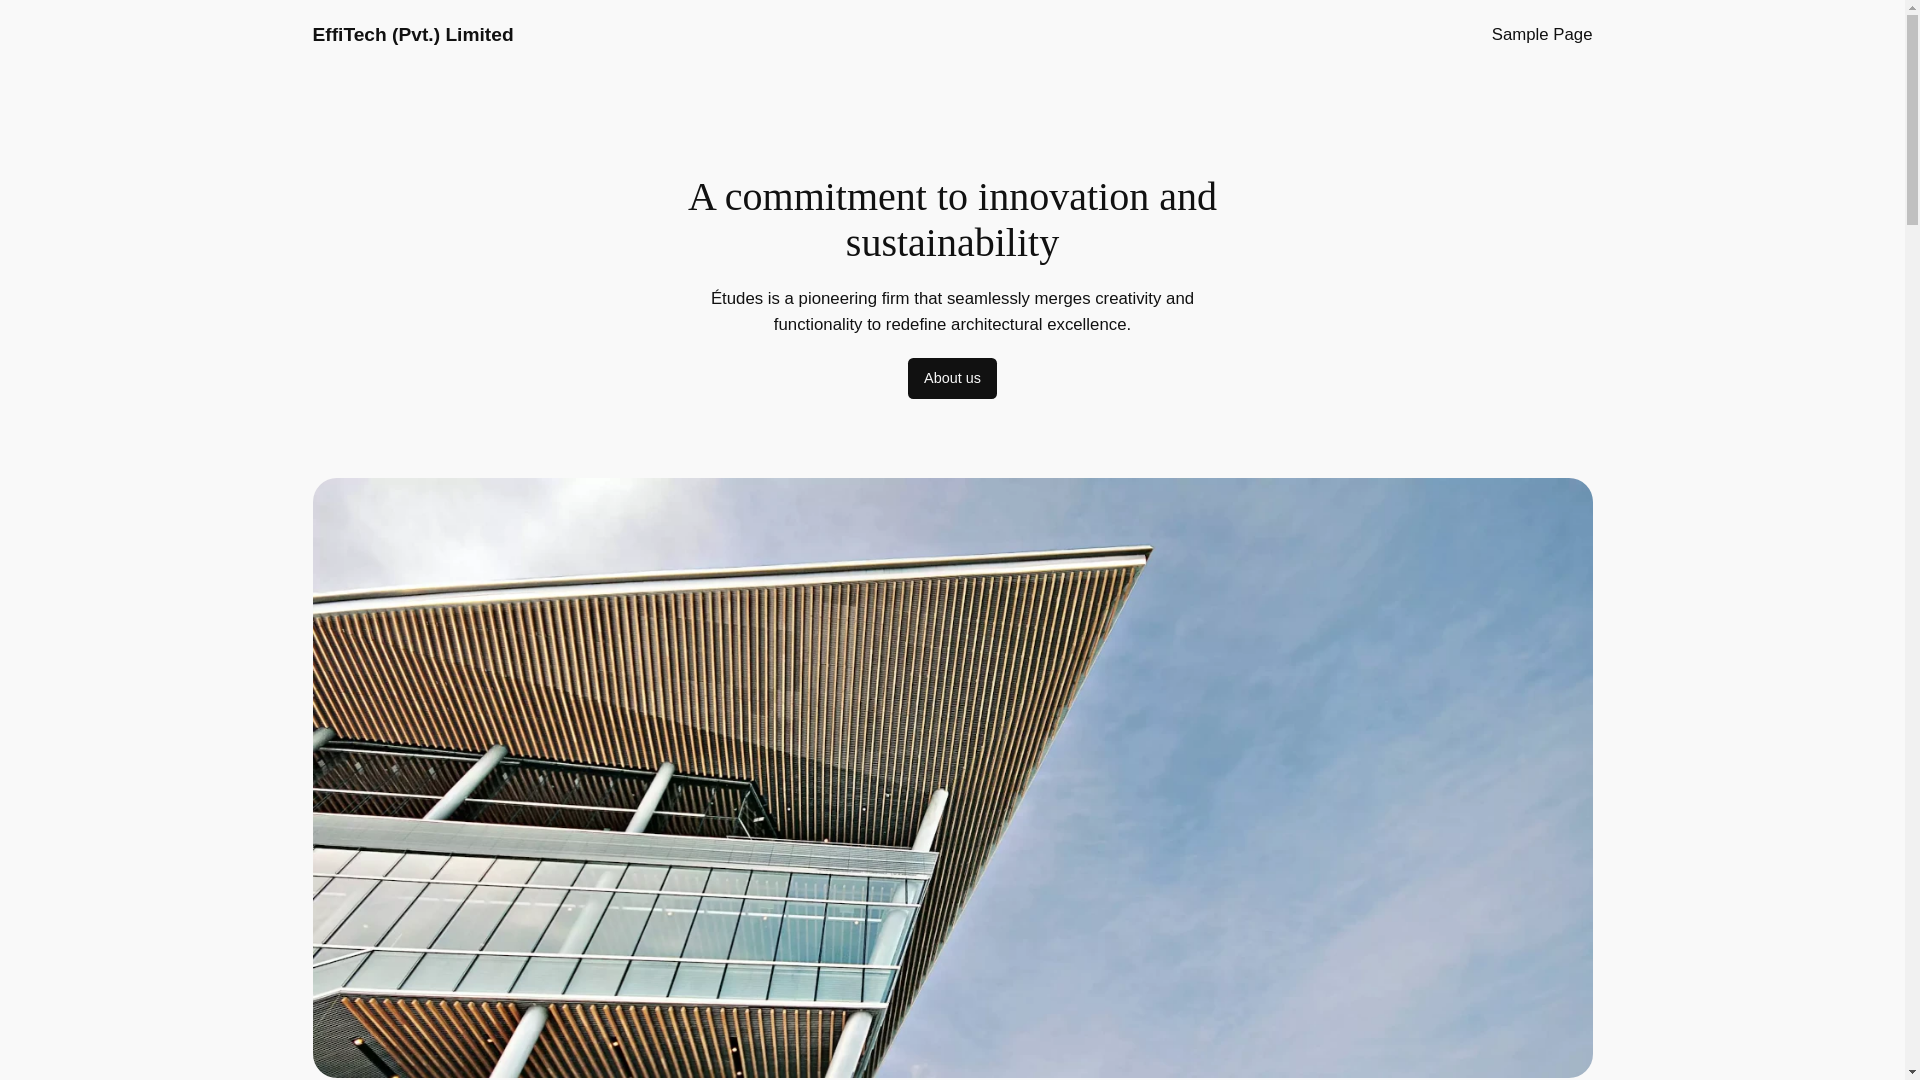  Describe the element at coordinates (1542, 35) in the screenshot. I see `Sample Page` at that location.